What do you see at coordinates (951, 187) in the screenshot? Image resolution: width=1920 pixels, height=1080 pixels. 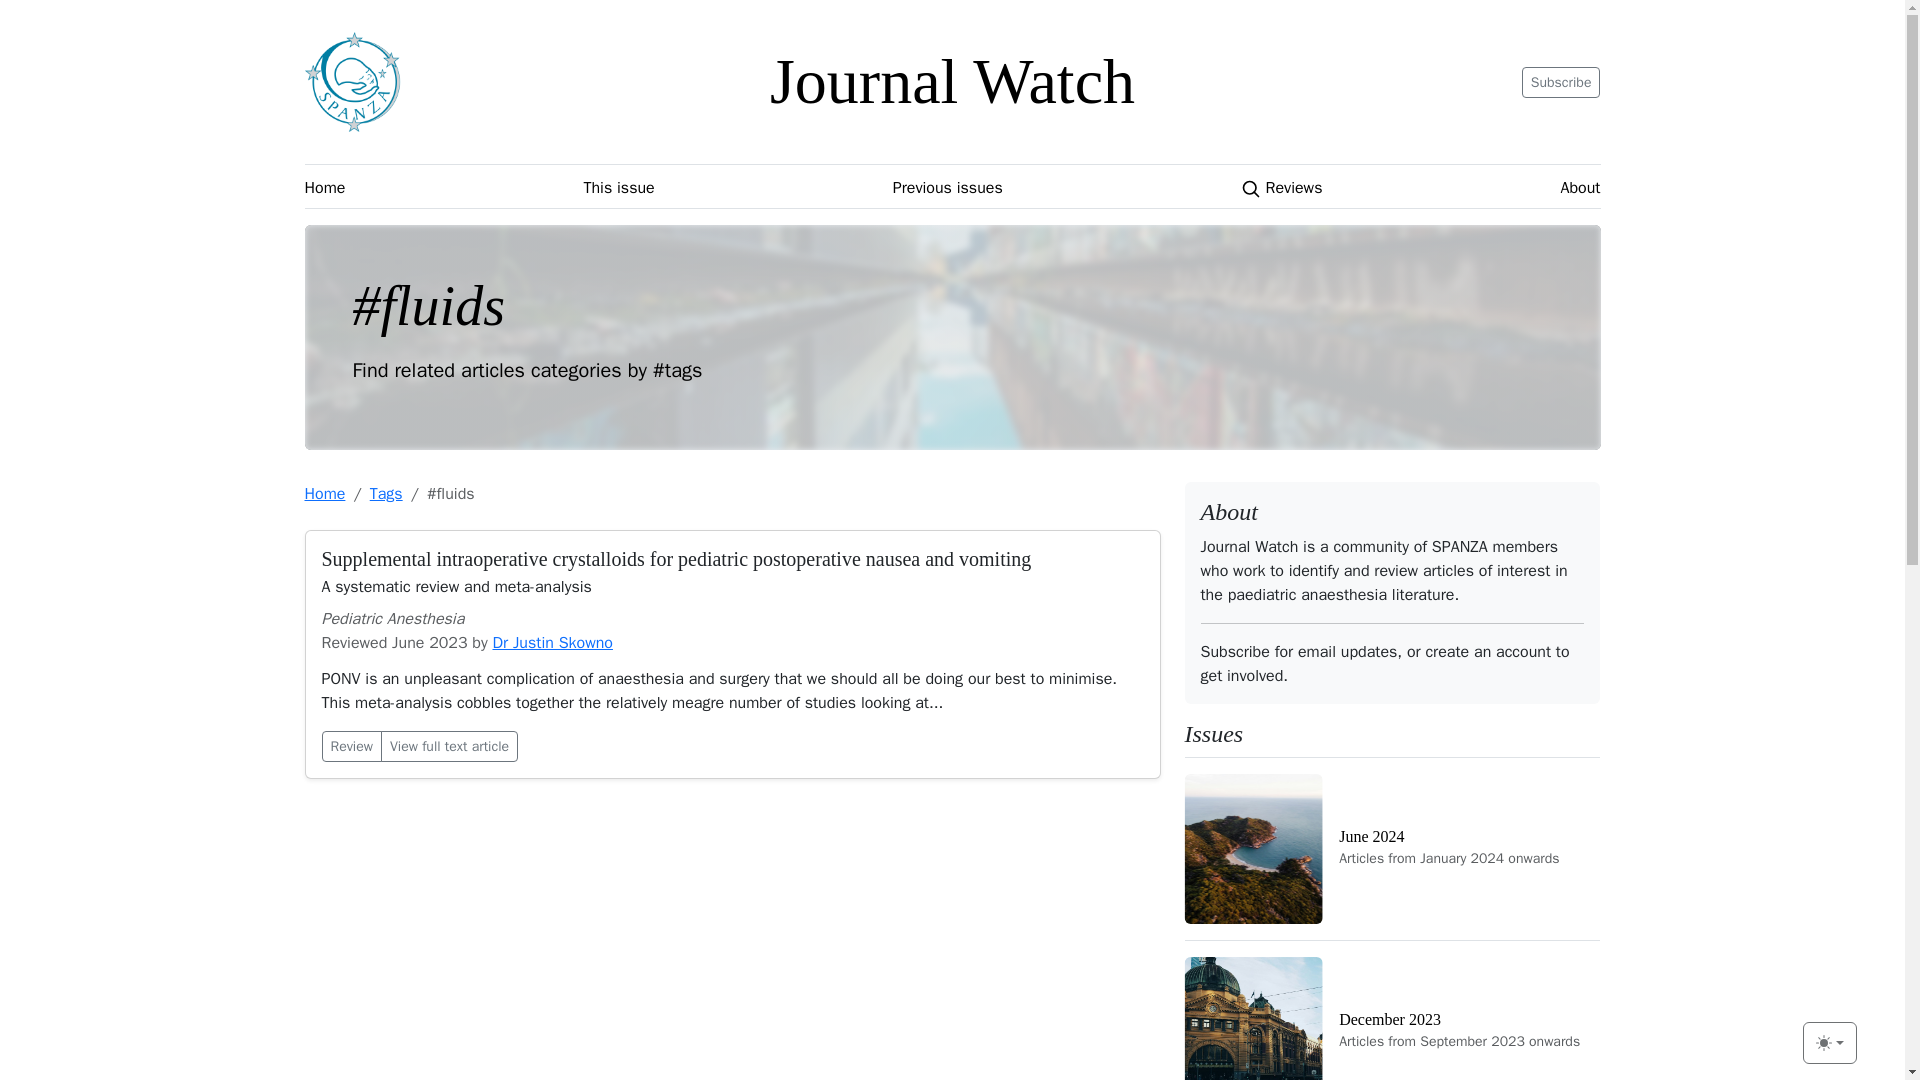 I see `Home` at bounding box center [951, 187].